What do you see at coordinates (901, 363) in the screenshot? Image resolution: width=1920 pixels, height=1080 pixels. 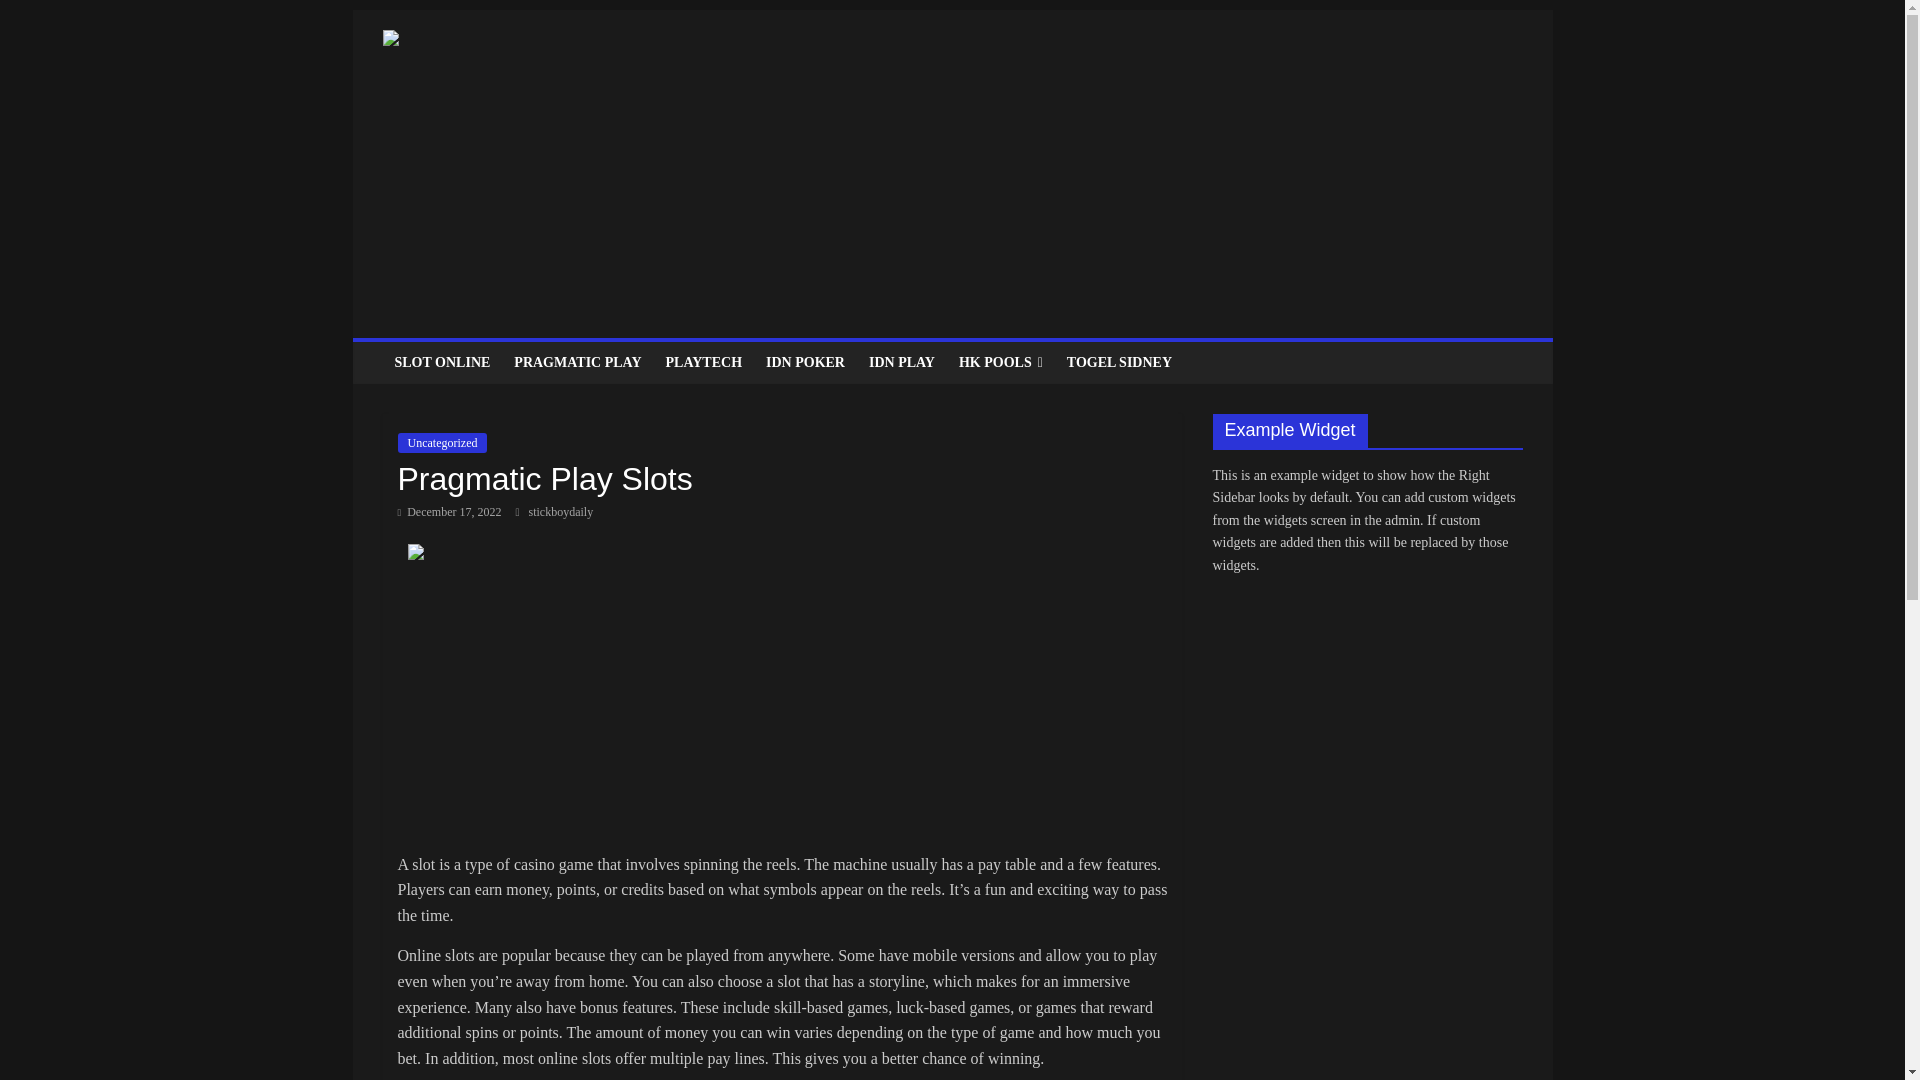 I see `IDN PLAY` at bounding box center [901, 363].